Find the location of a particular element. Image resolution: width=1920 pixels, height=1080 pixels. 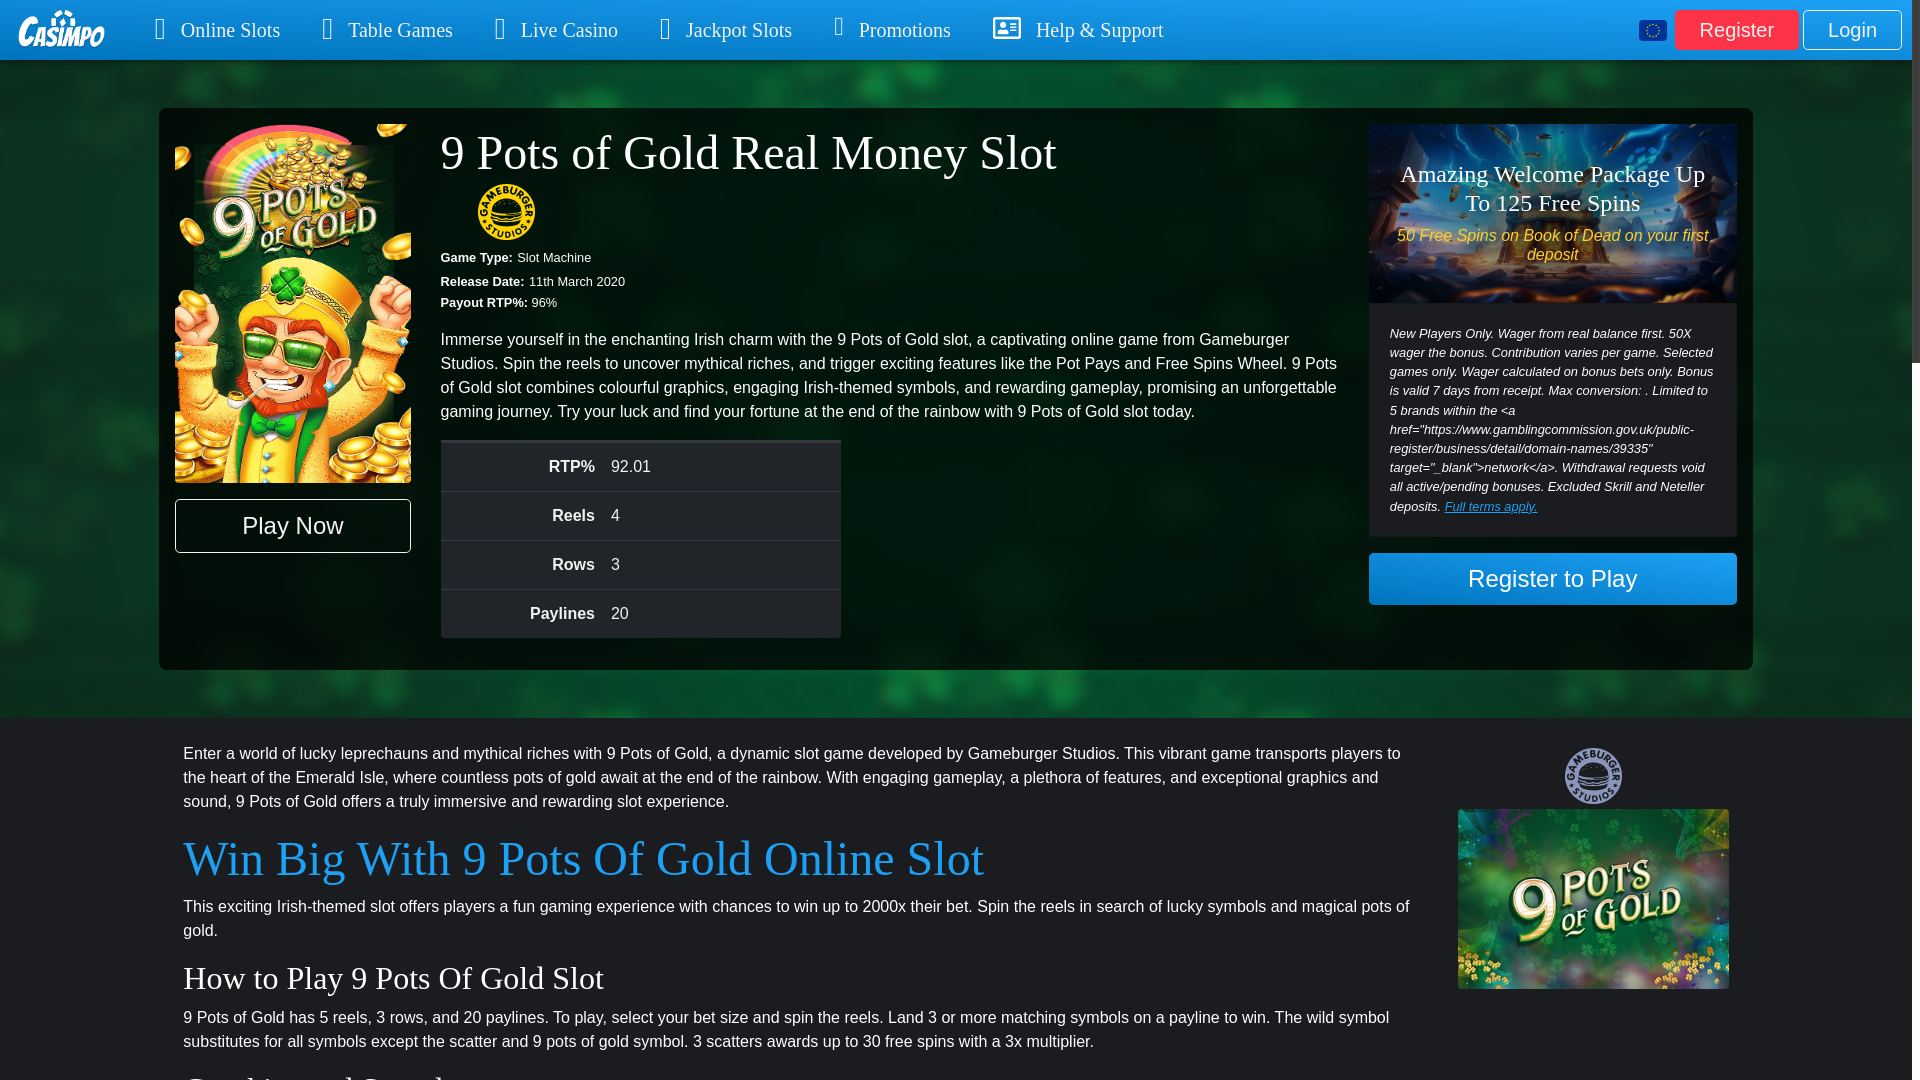

Table Games is located at coordinates (386, 30).